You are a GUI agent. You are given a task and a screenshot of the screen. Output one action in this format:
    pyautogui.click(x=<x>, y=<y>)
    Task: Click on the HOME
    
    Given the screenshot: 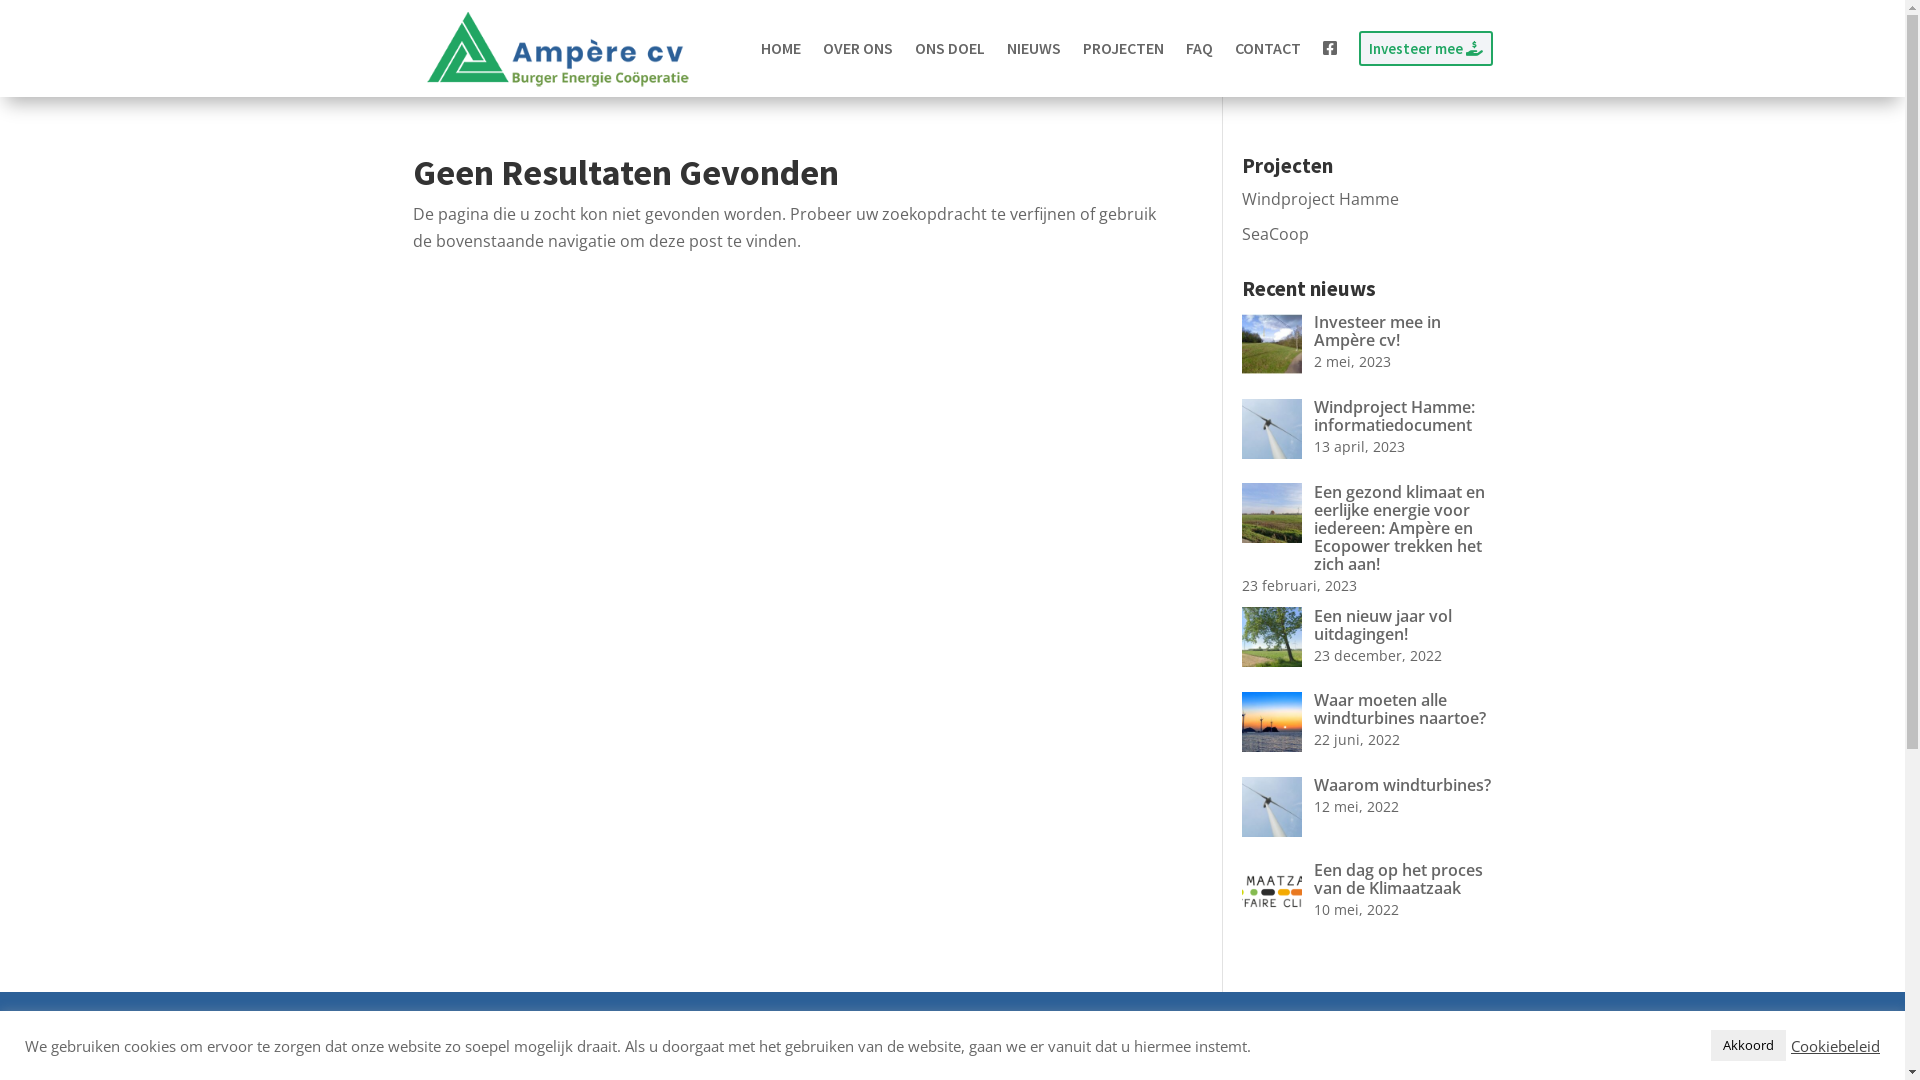 What is the action you would take?
    pyautogui.click(x=780, y=48)
    